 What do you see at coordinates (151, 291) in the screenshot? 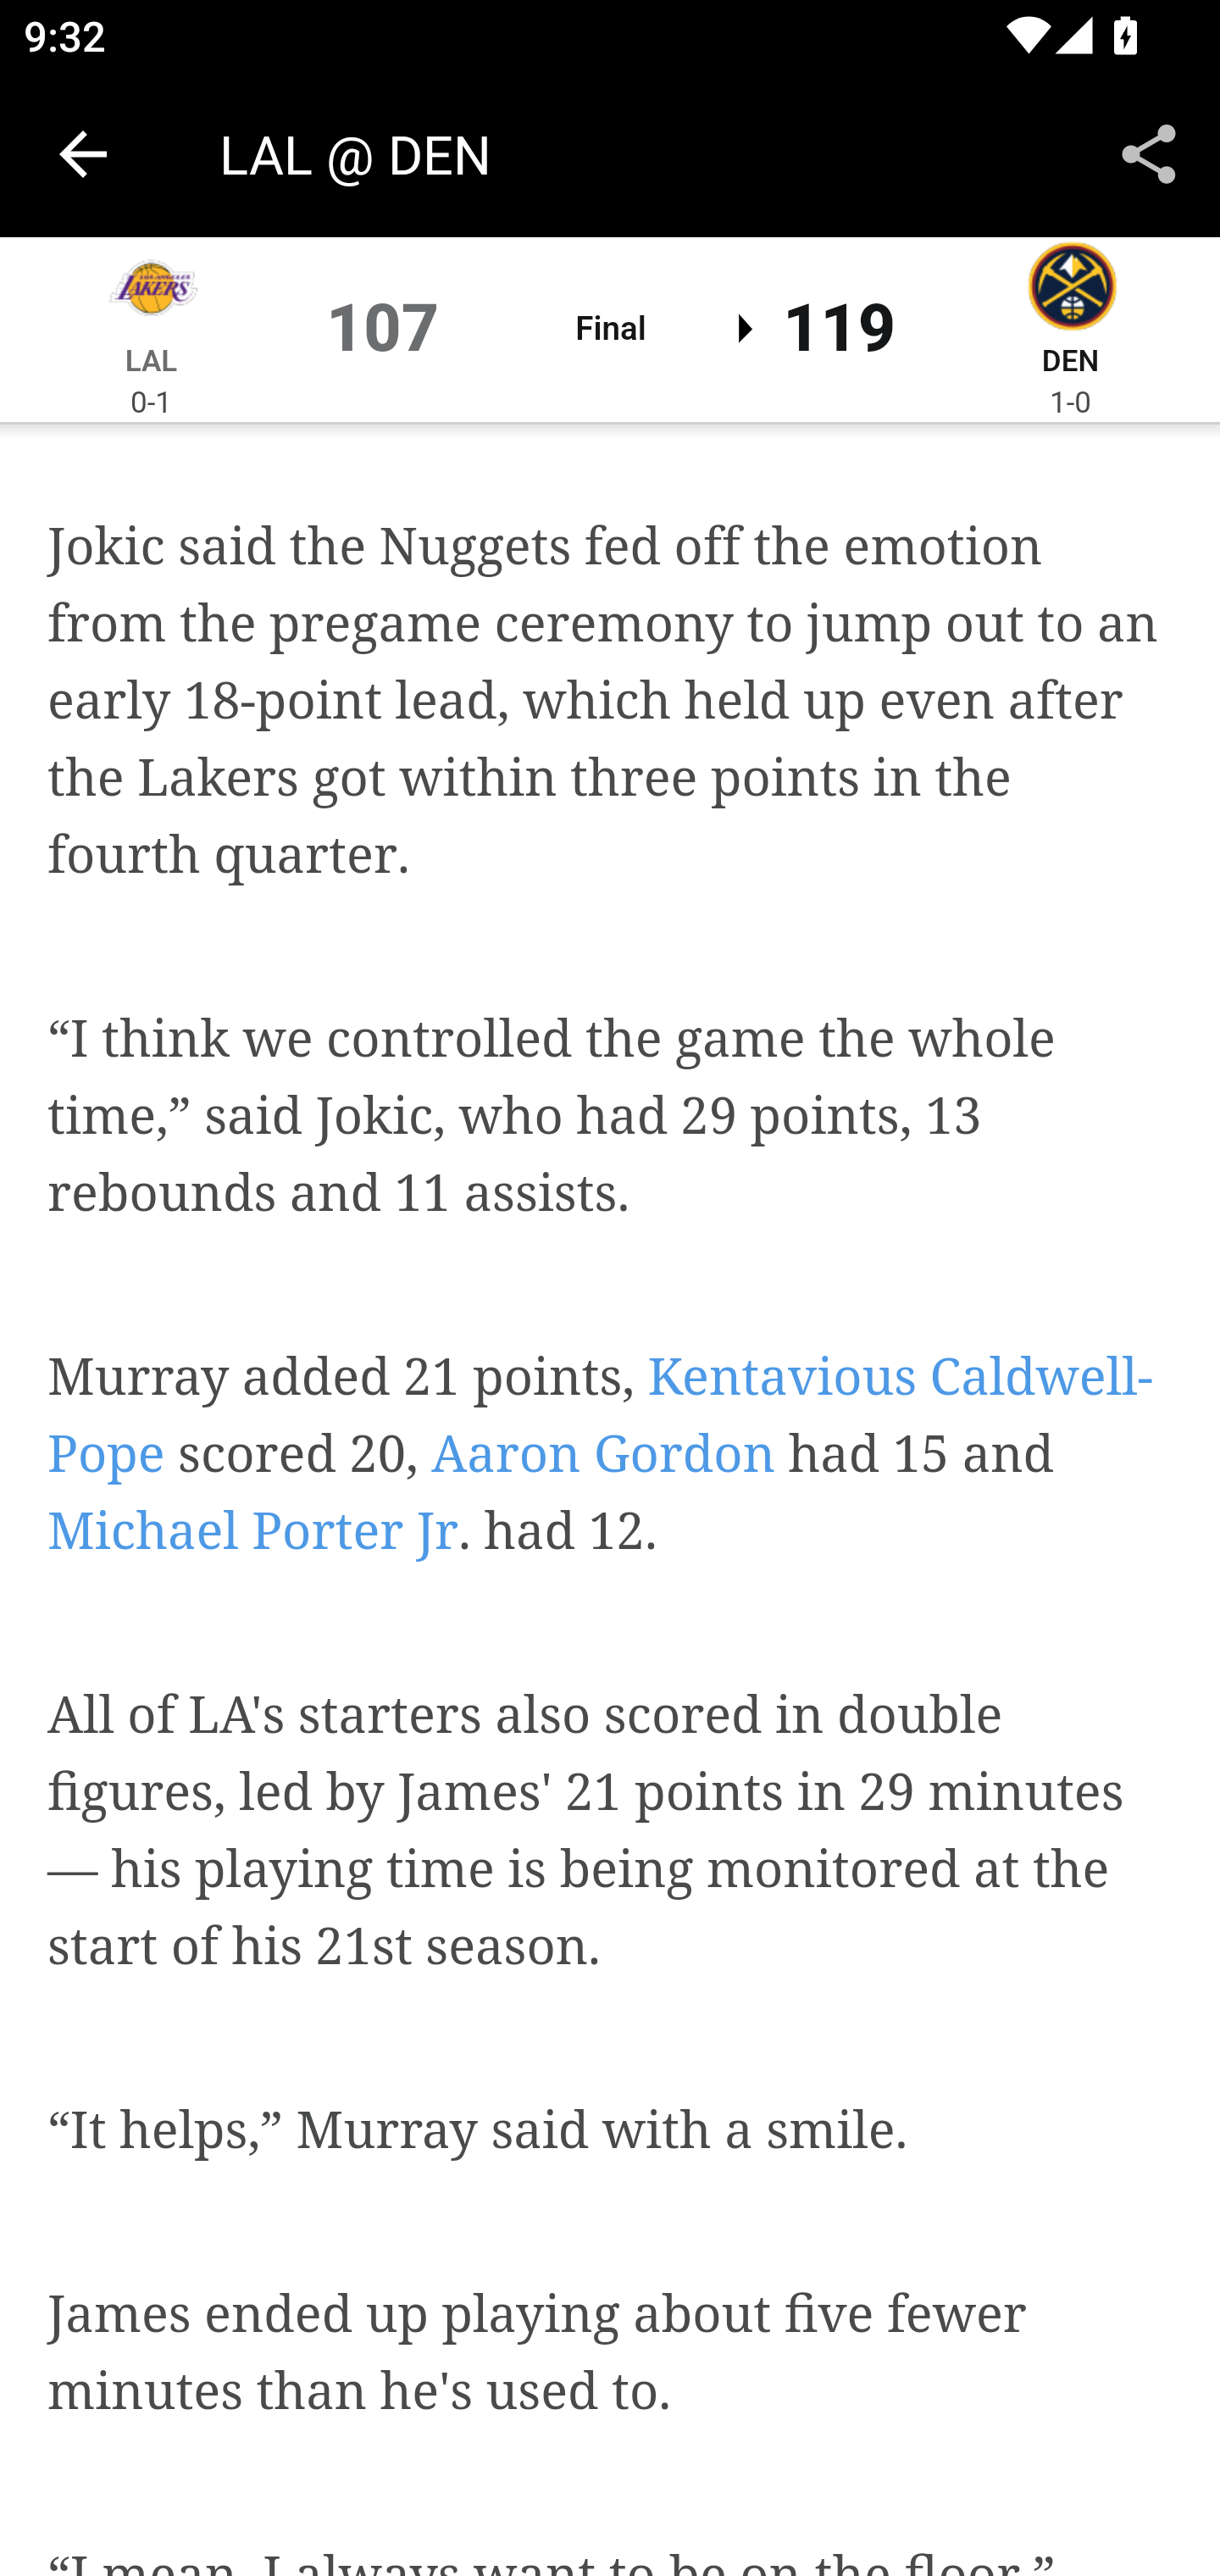
I see `Los Angeles Lakers` at bounding box center [151, 291].